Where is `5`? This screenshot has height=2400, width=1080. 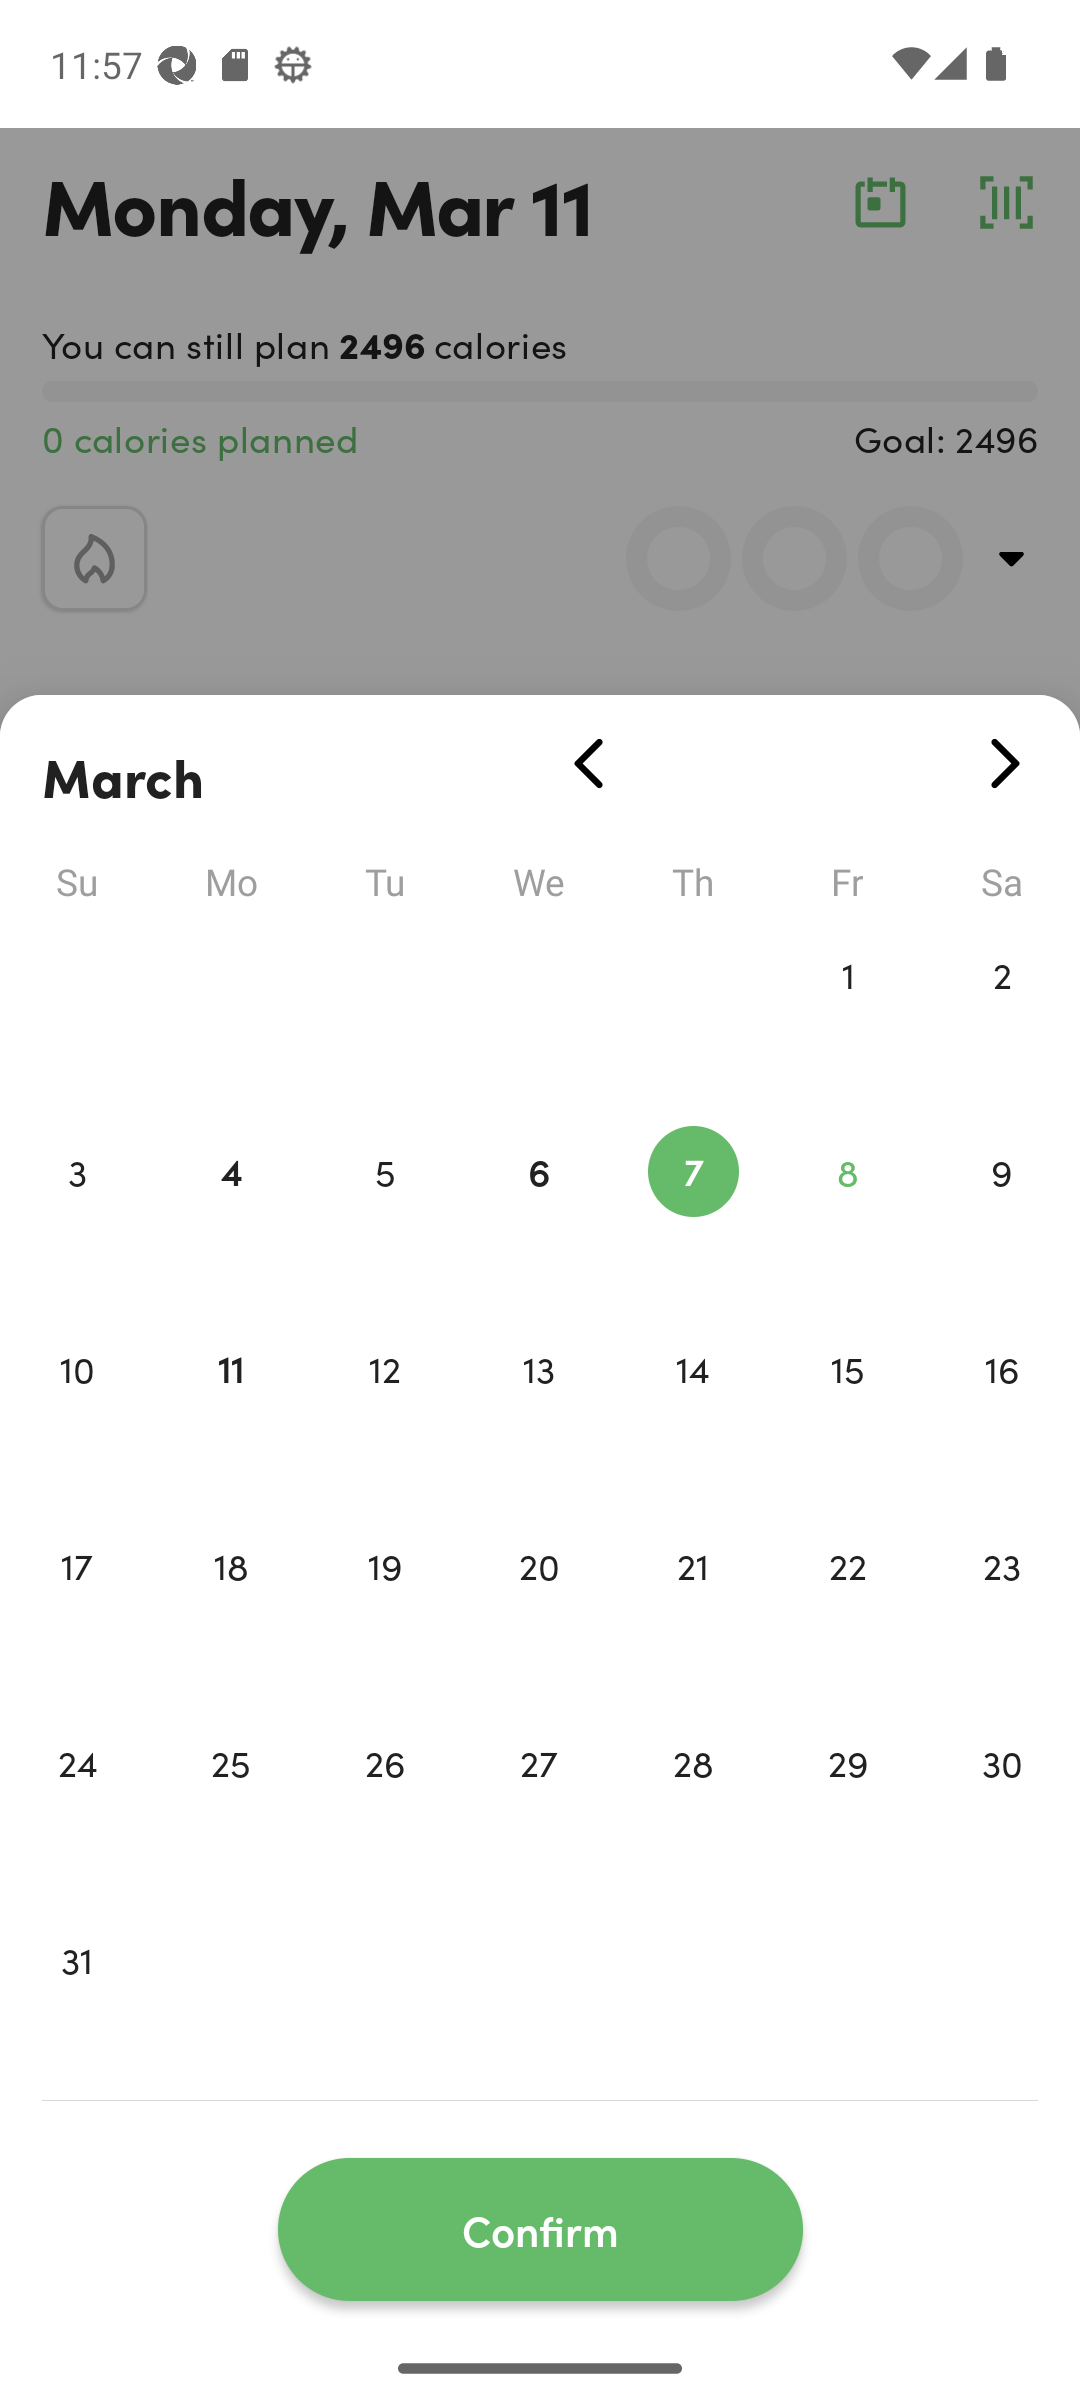
5 is located at coordinates (384, 1214).